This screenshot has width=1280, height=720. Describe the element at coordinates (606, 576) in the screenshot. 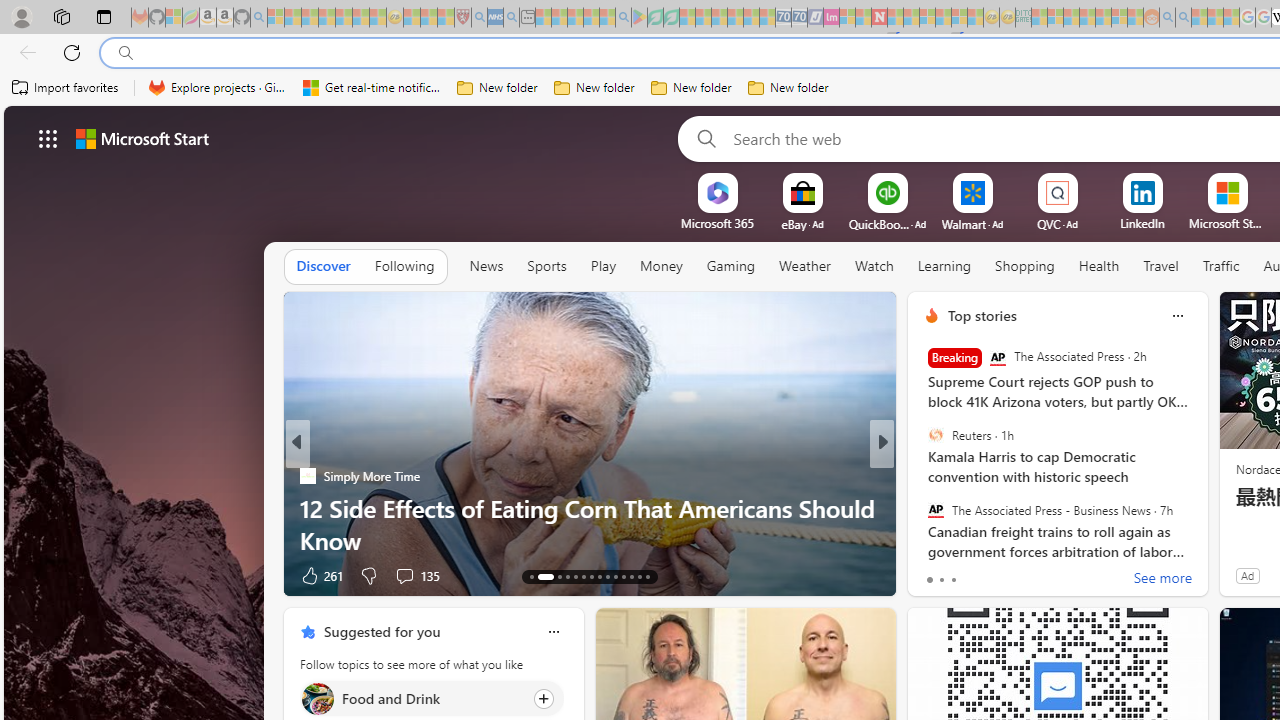

I see `AutomationID: tab-21` at that location.